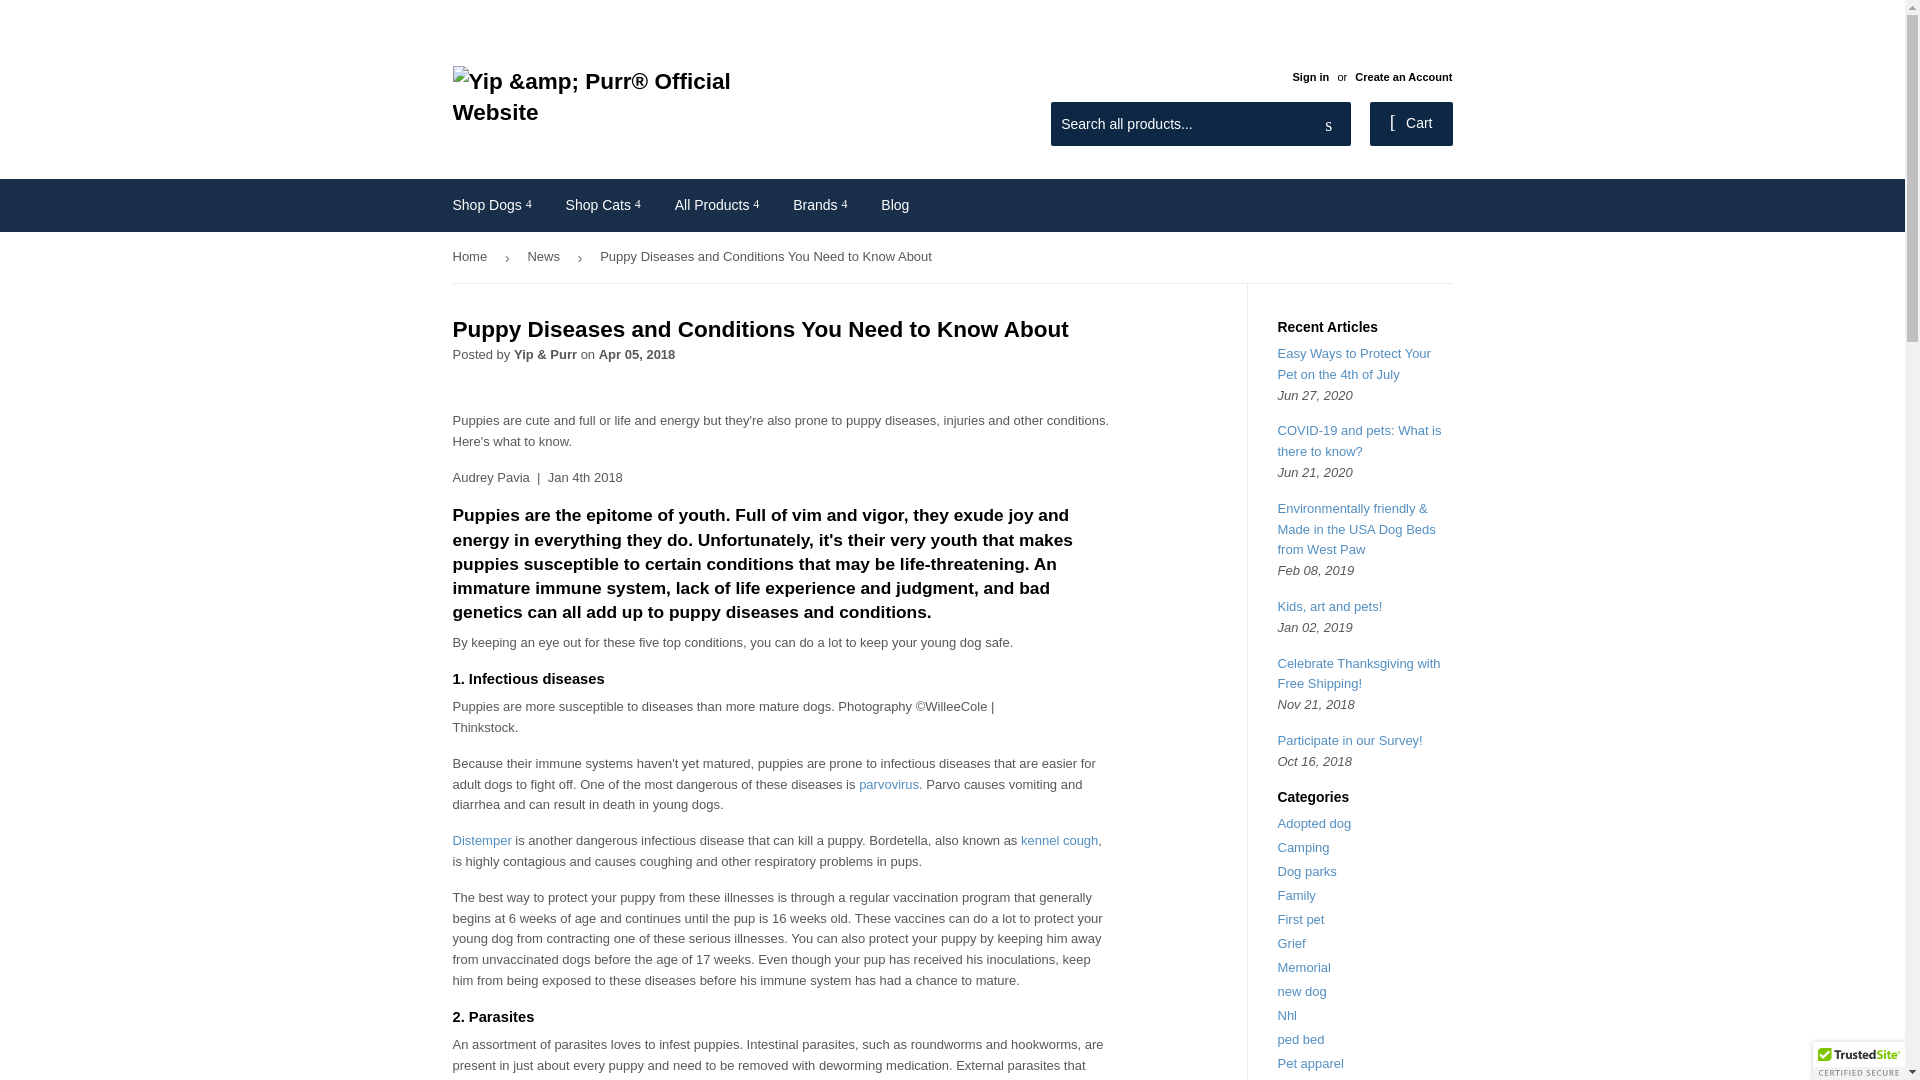 This screenshot has height=1080, width=1920. Describe the element at coordinates (1412, 123) in the screenshot. I see `Cart` at that location.